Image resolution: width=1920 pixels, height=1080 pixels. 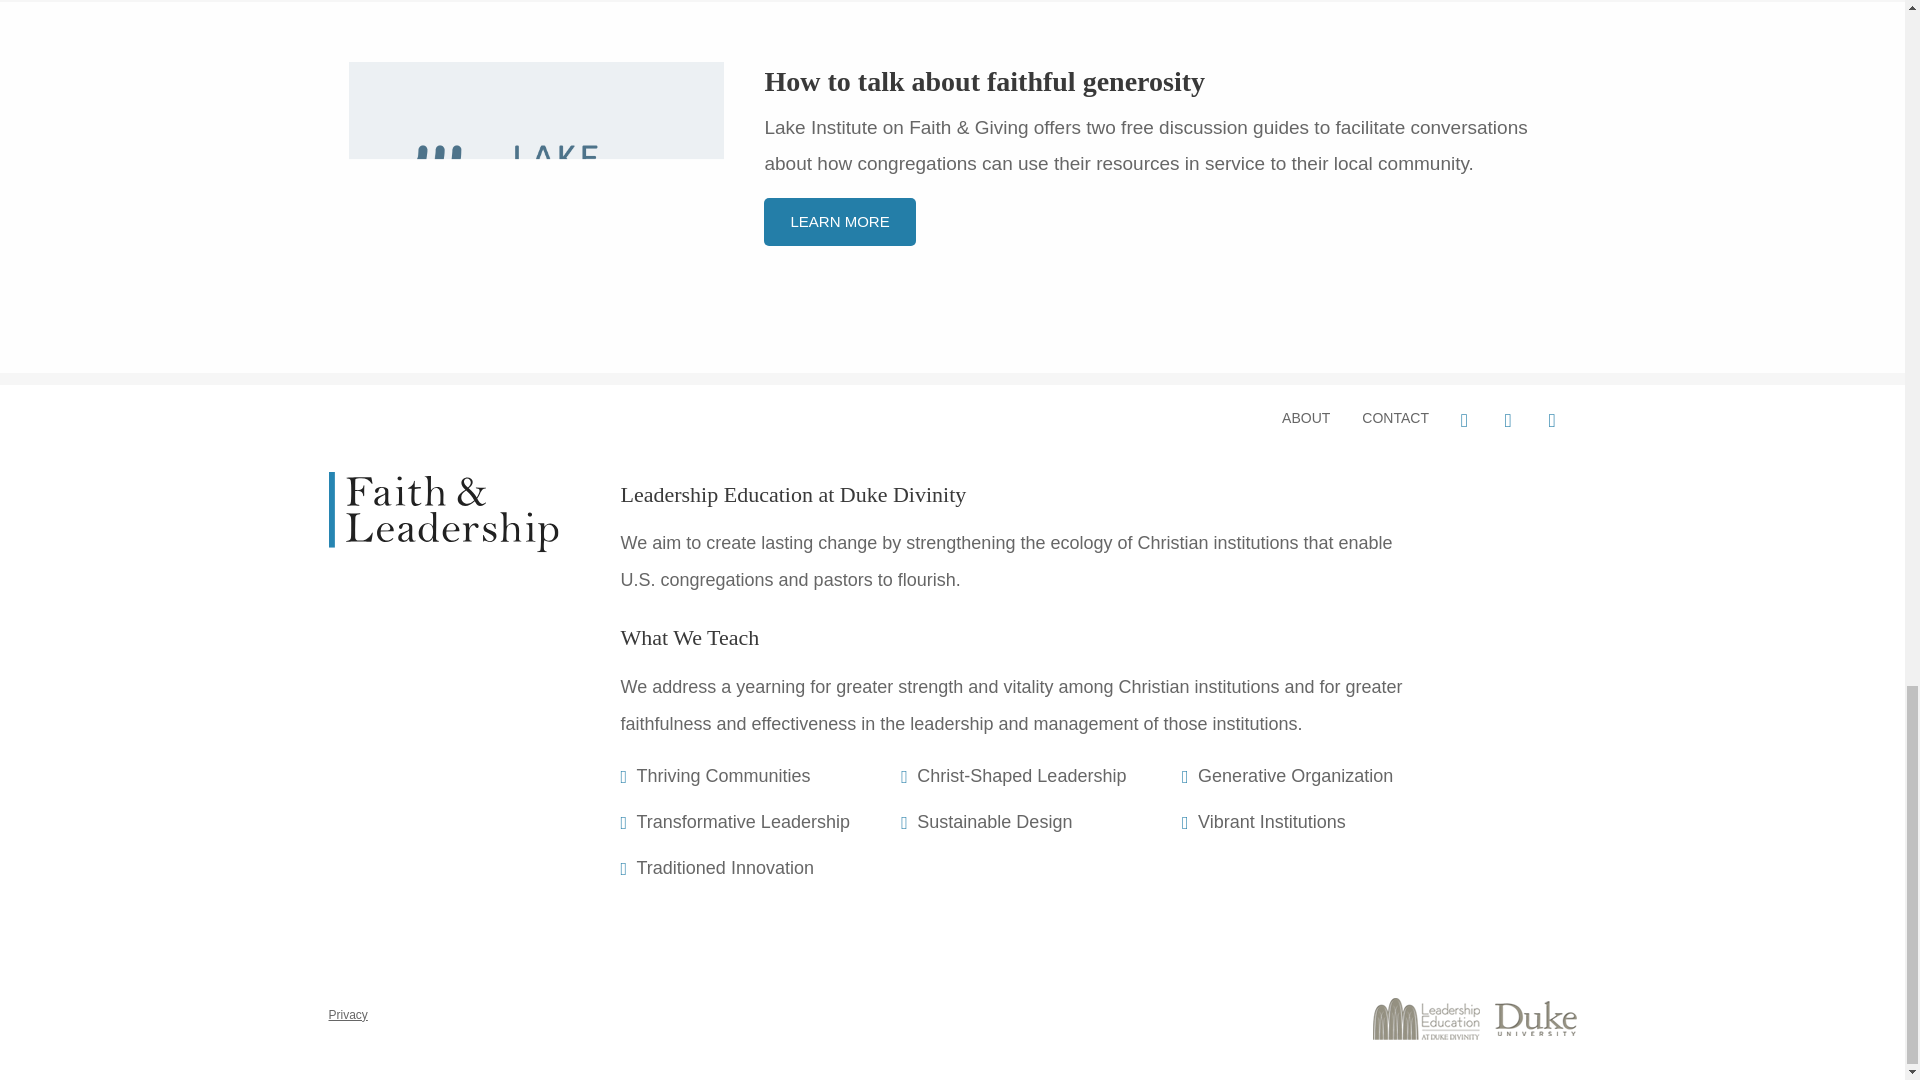 I want to click on What We Teach, so click(x=689, y=638).